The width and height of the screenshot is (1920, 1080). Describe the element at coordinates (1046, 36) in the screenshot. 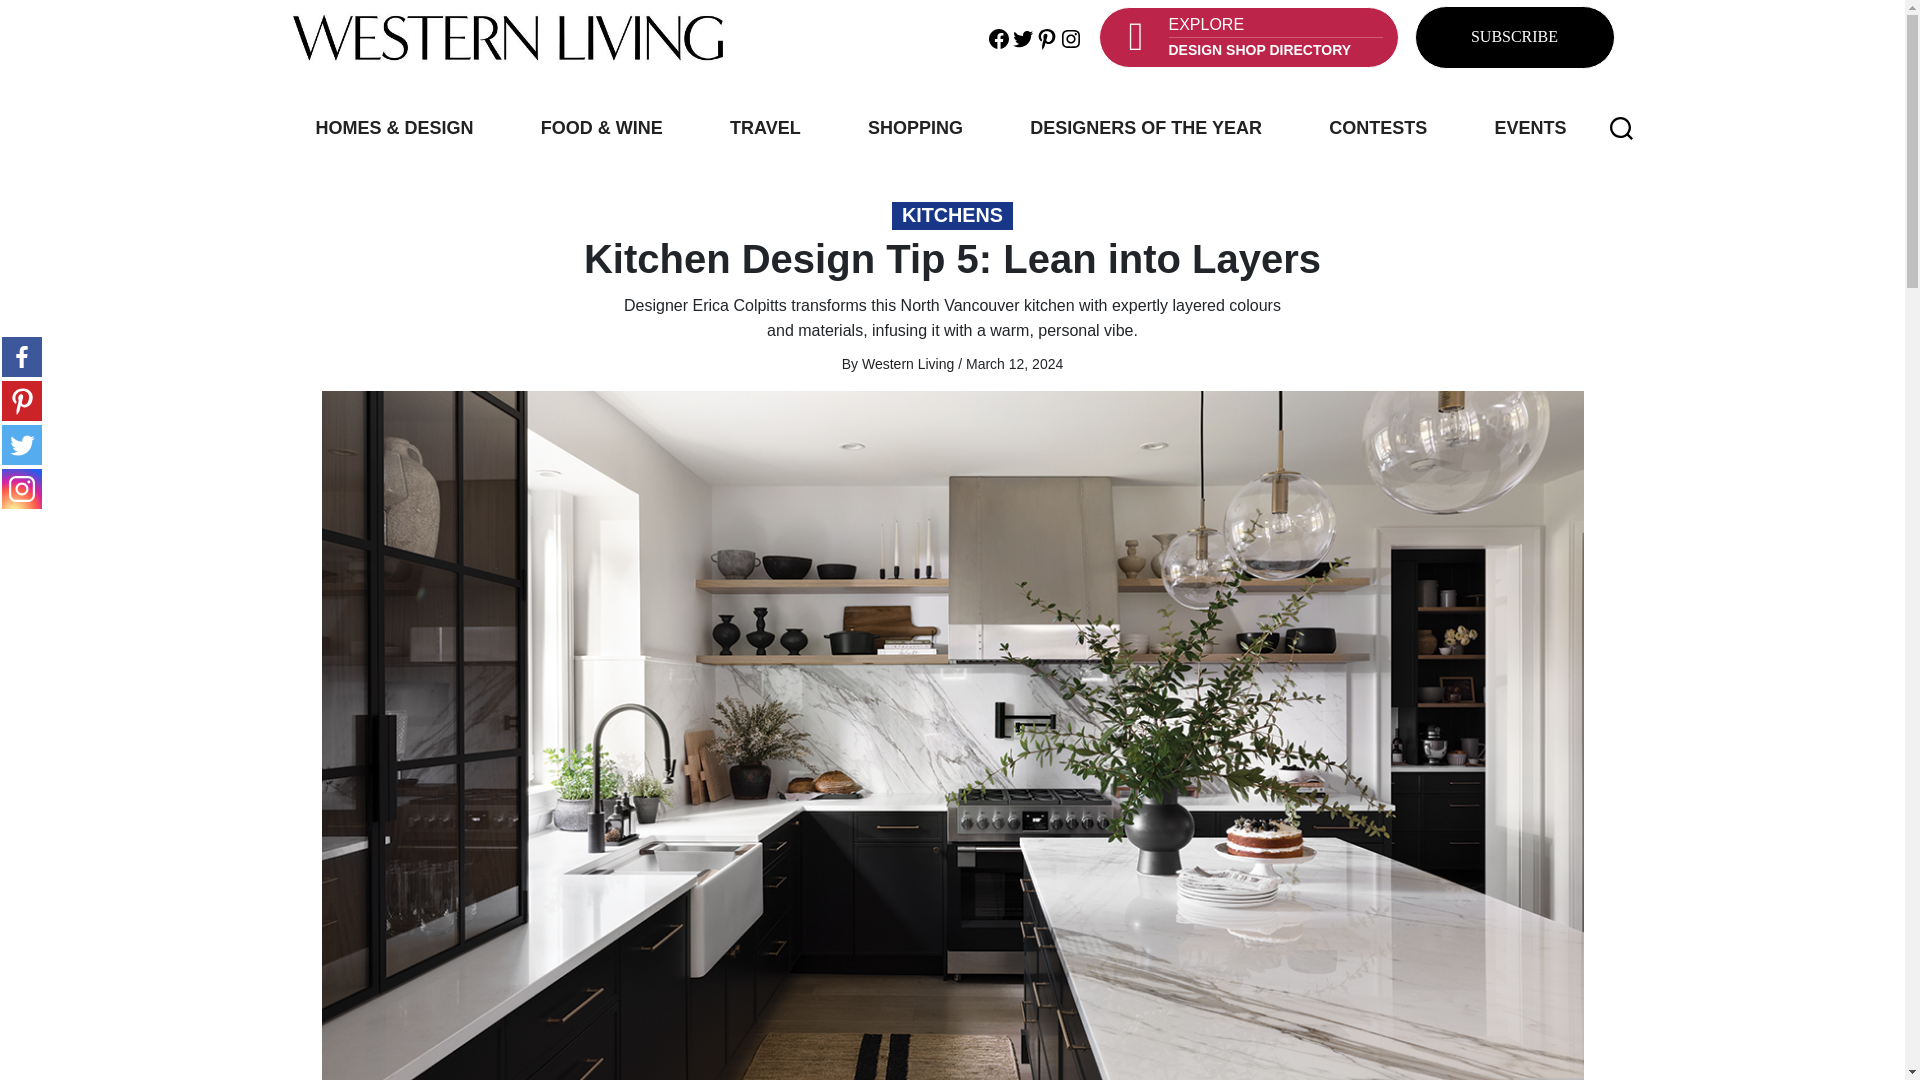

I see `Pinterest` at that location.